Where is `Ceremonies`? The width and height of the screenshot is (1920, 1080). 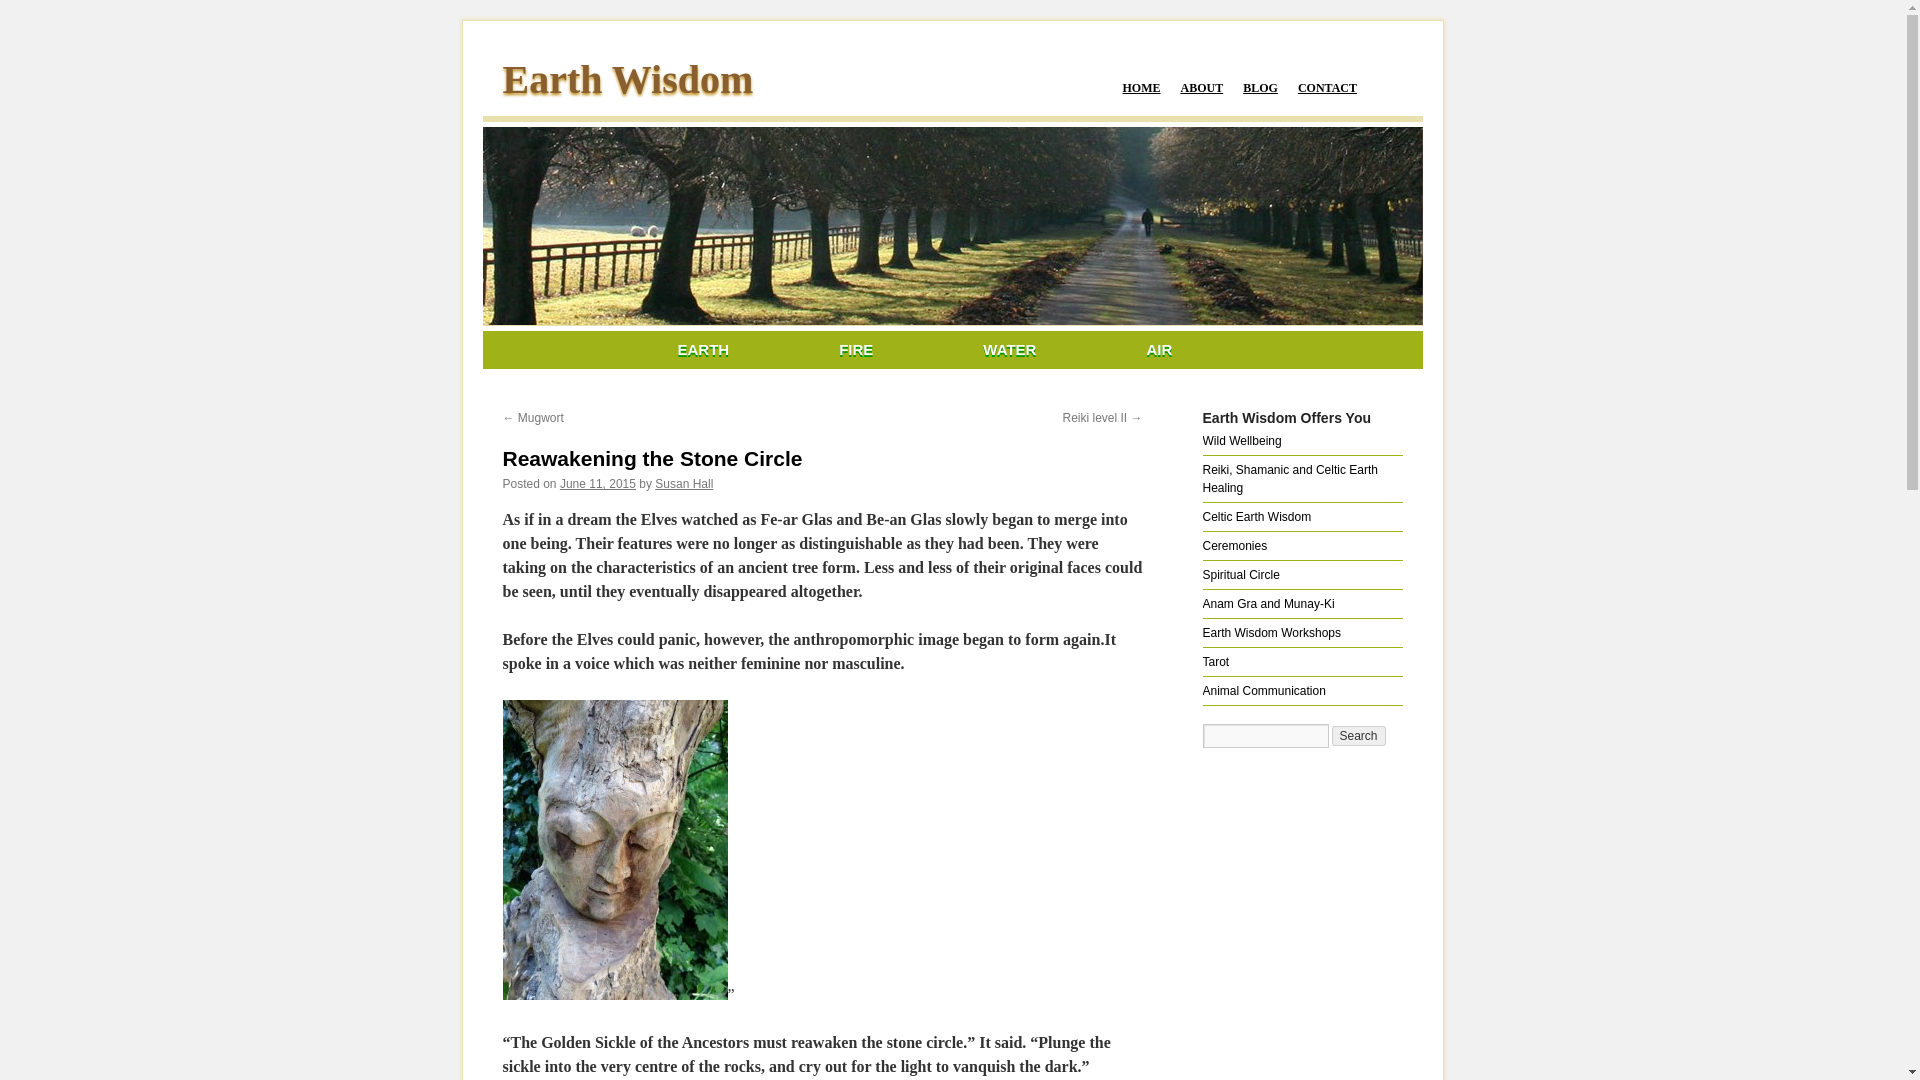
Ceremonies is located at coordinates (1234, 545).